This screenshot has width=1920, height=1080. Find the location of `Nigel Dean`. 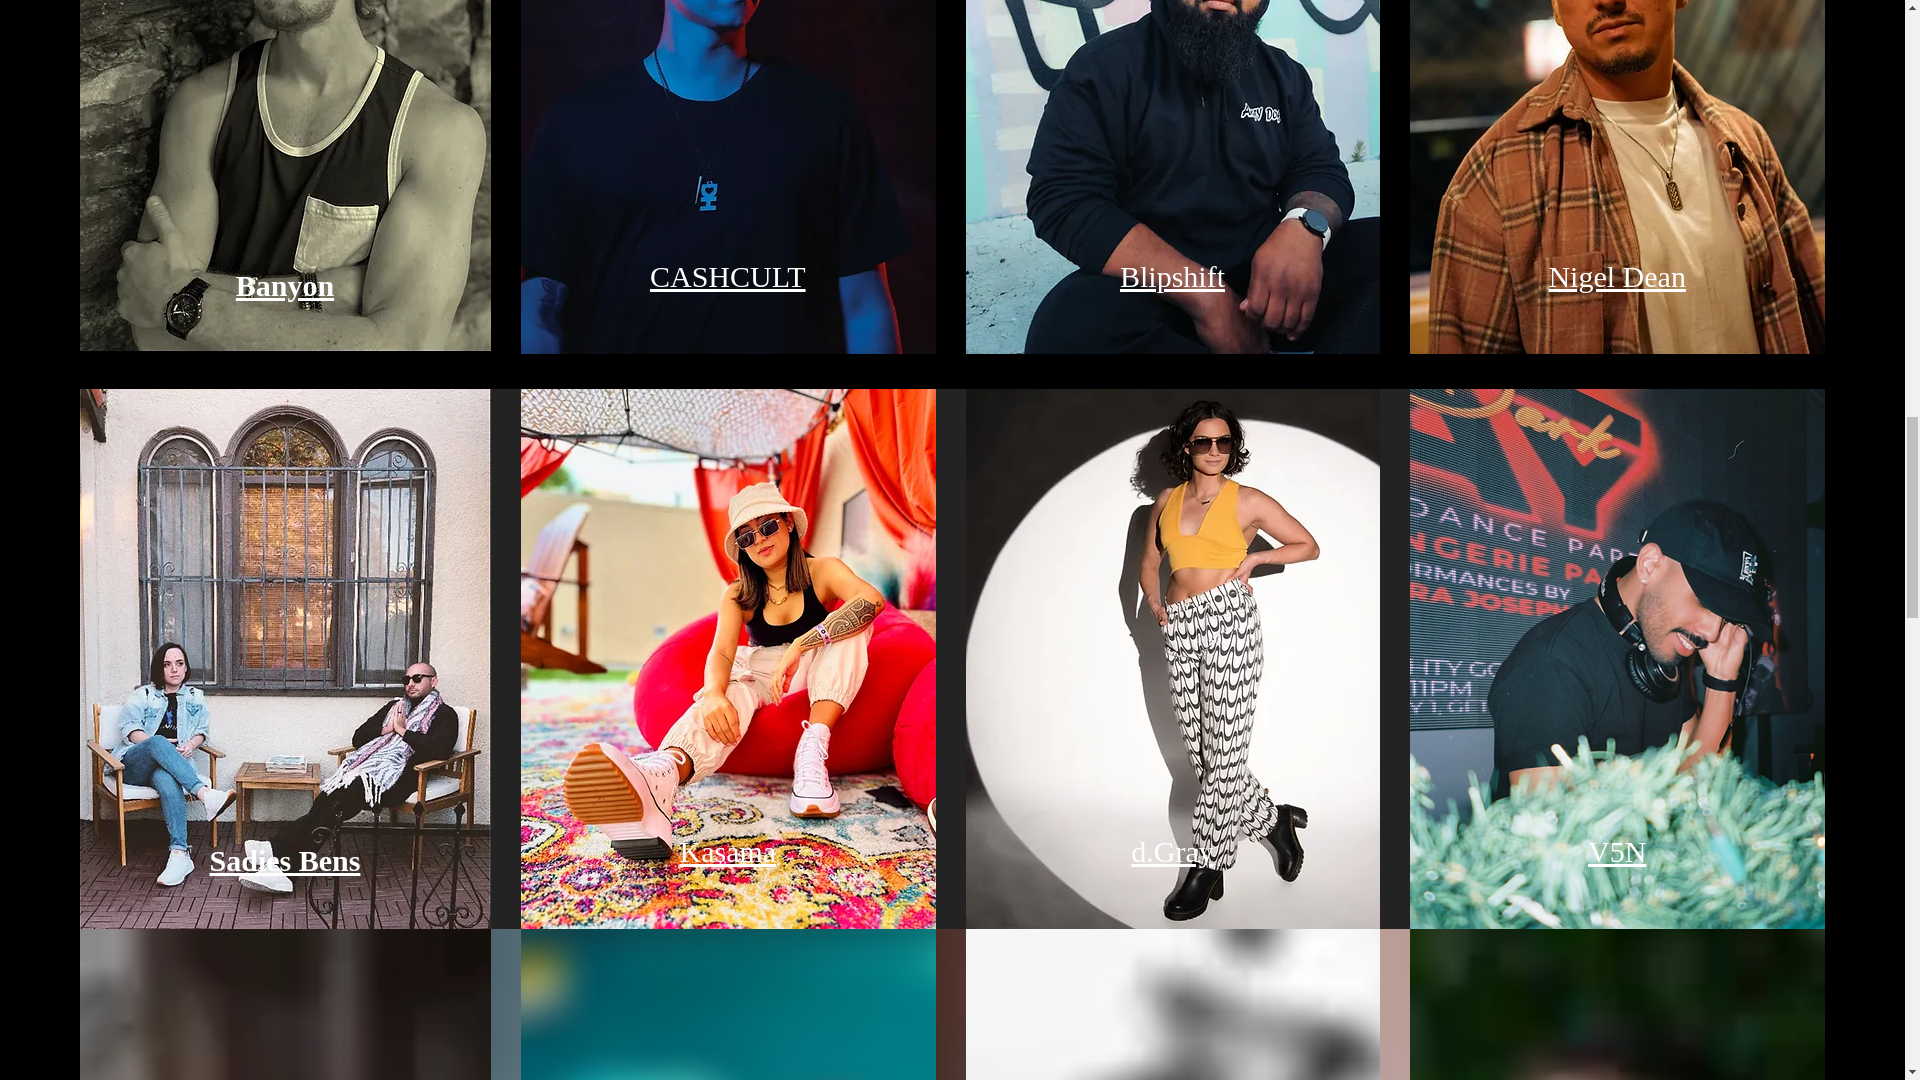

Nigel Dean is located at coordinates (1616, 276).